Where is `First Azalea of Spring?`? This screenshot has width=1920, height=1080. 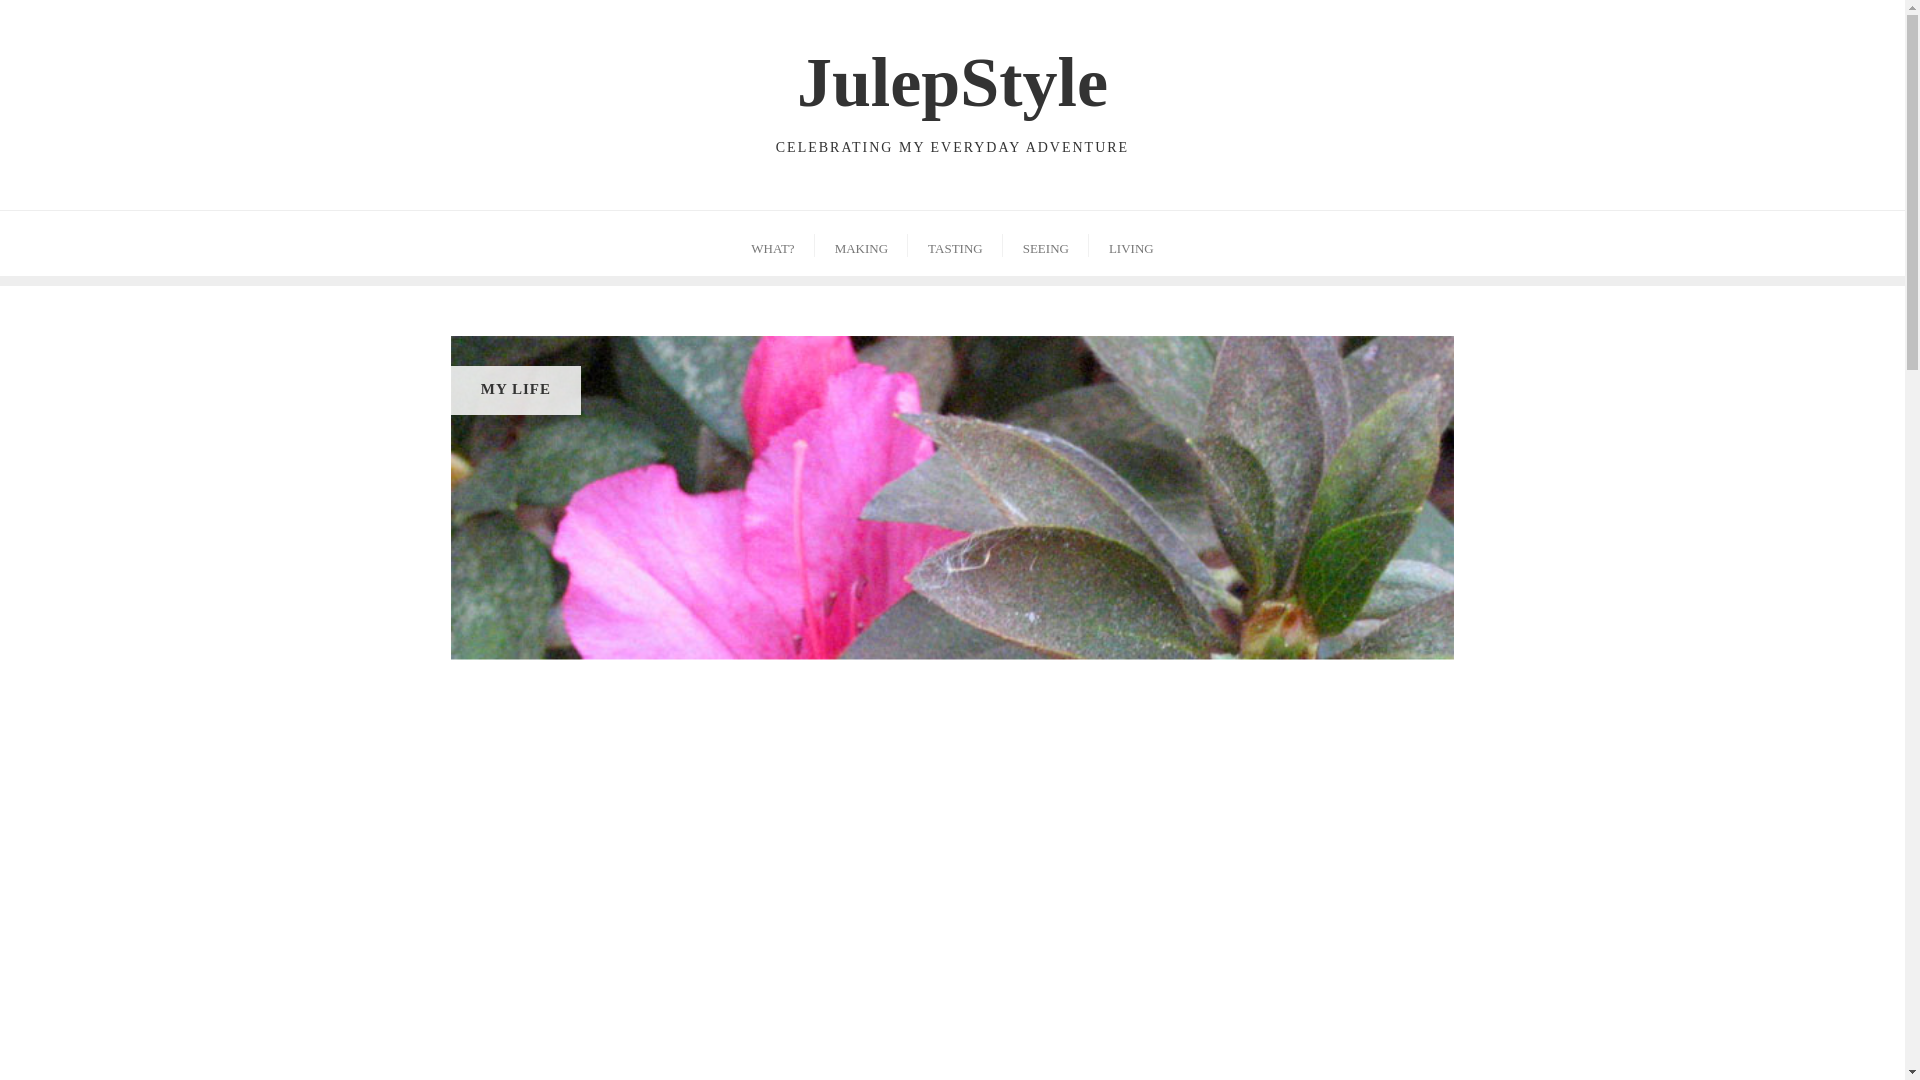 First Azalea of Spring? is located at coordinates (952, 94).